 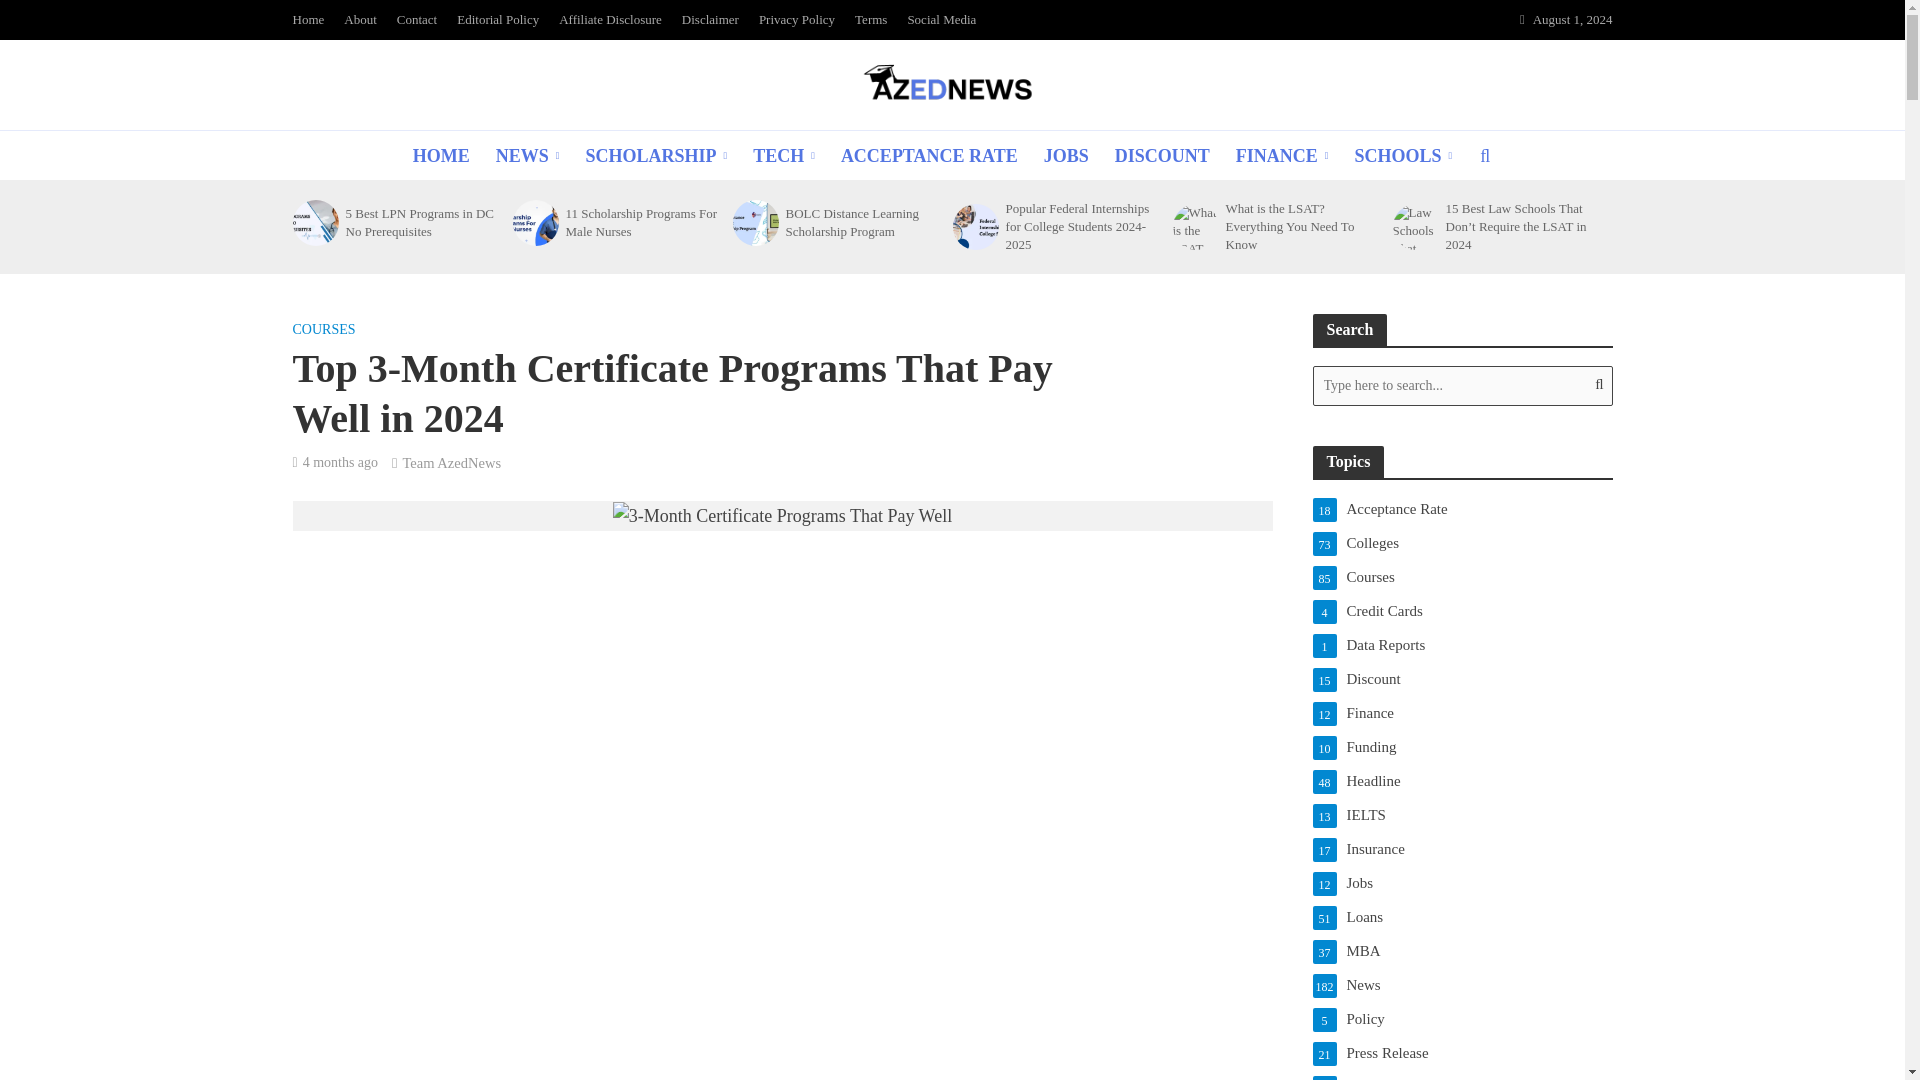 What do you see at coordinates (1193, 226) in the screenshot?
I see `What is the LSAT? Everything You Need To Know` at bounding box center [1193, 226].